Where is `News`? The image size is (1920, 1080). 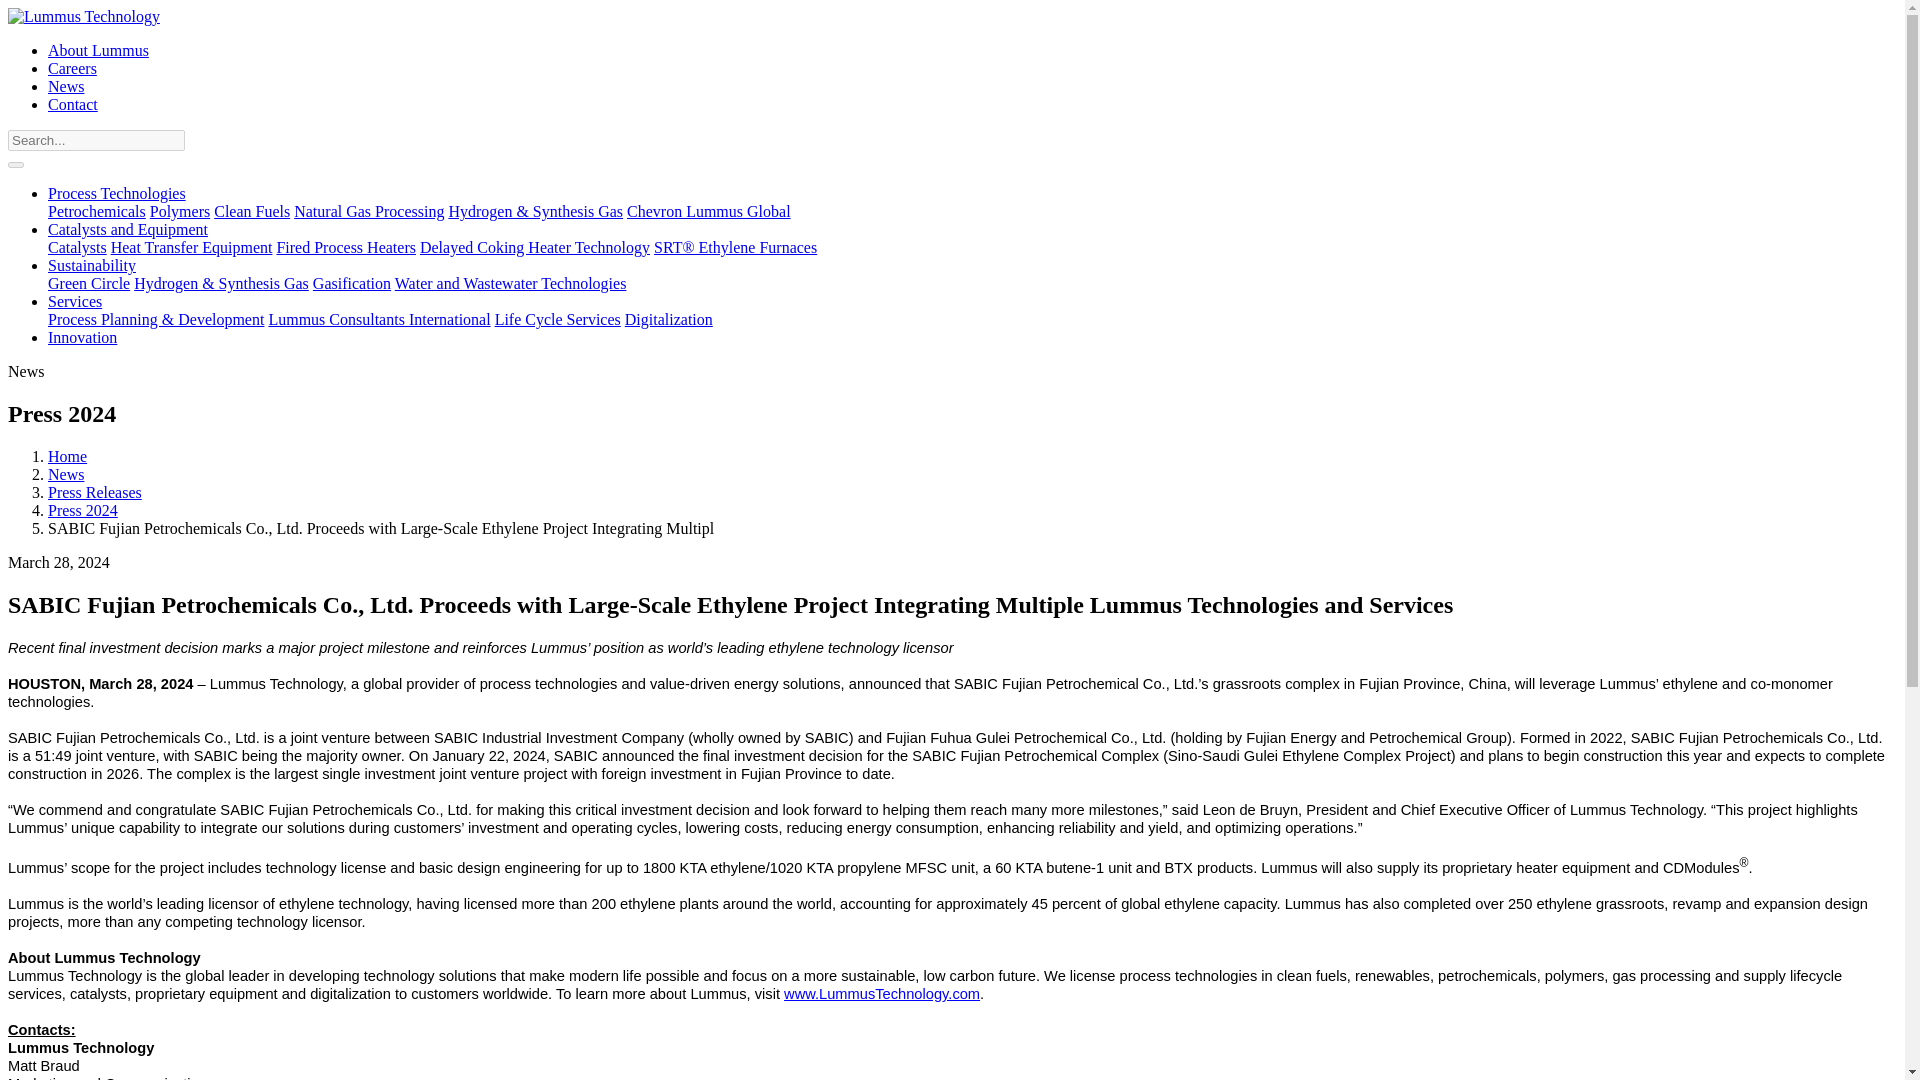
News is located at coordinates (66, 86).